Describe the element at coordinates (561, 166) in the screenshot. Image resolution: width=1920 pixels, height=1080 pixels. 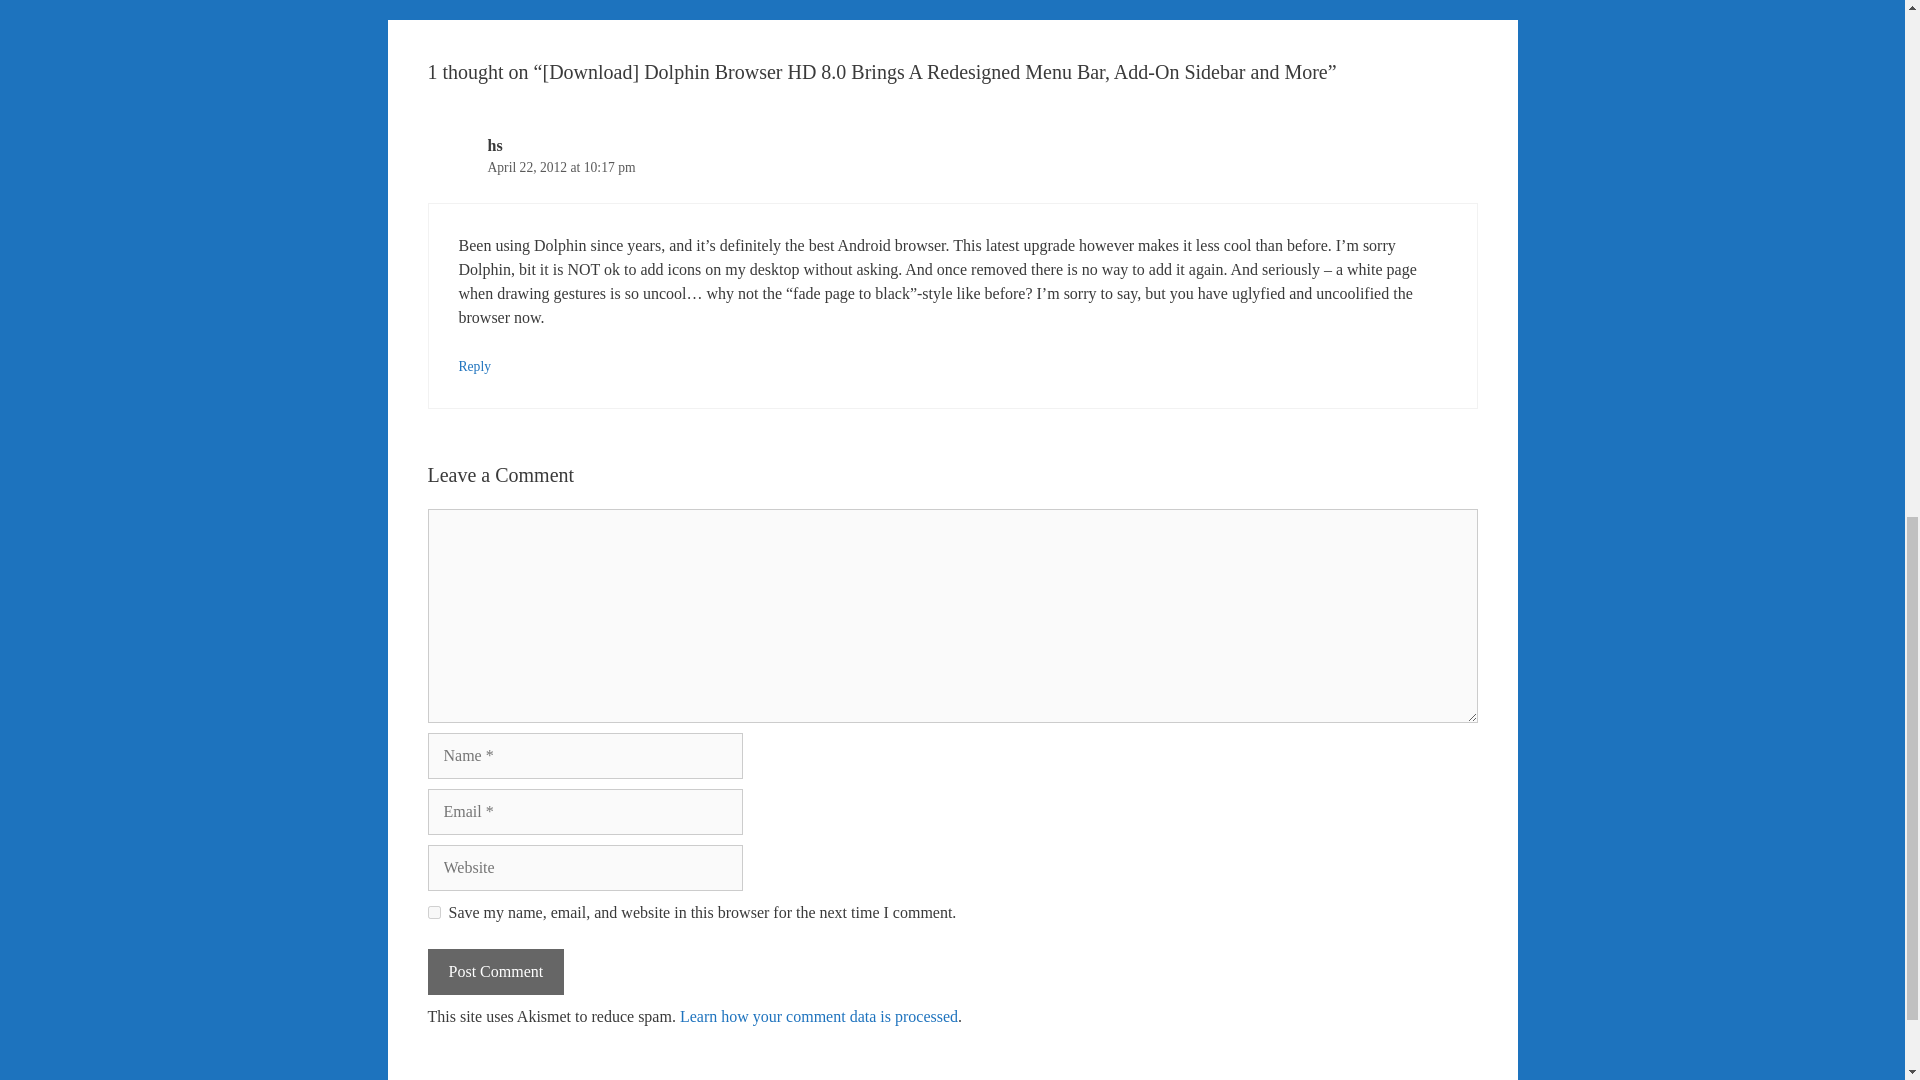
I see `April 22, 2012 at 10:17 pm` at that location.